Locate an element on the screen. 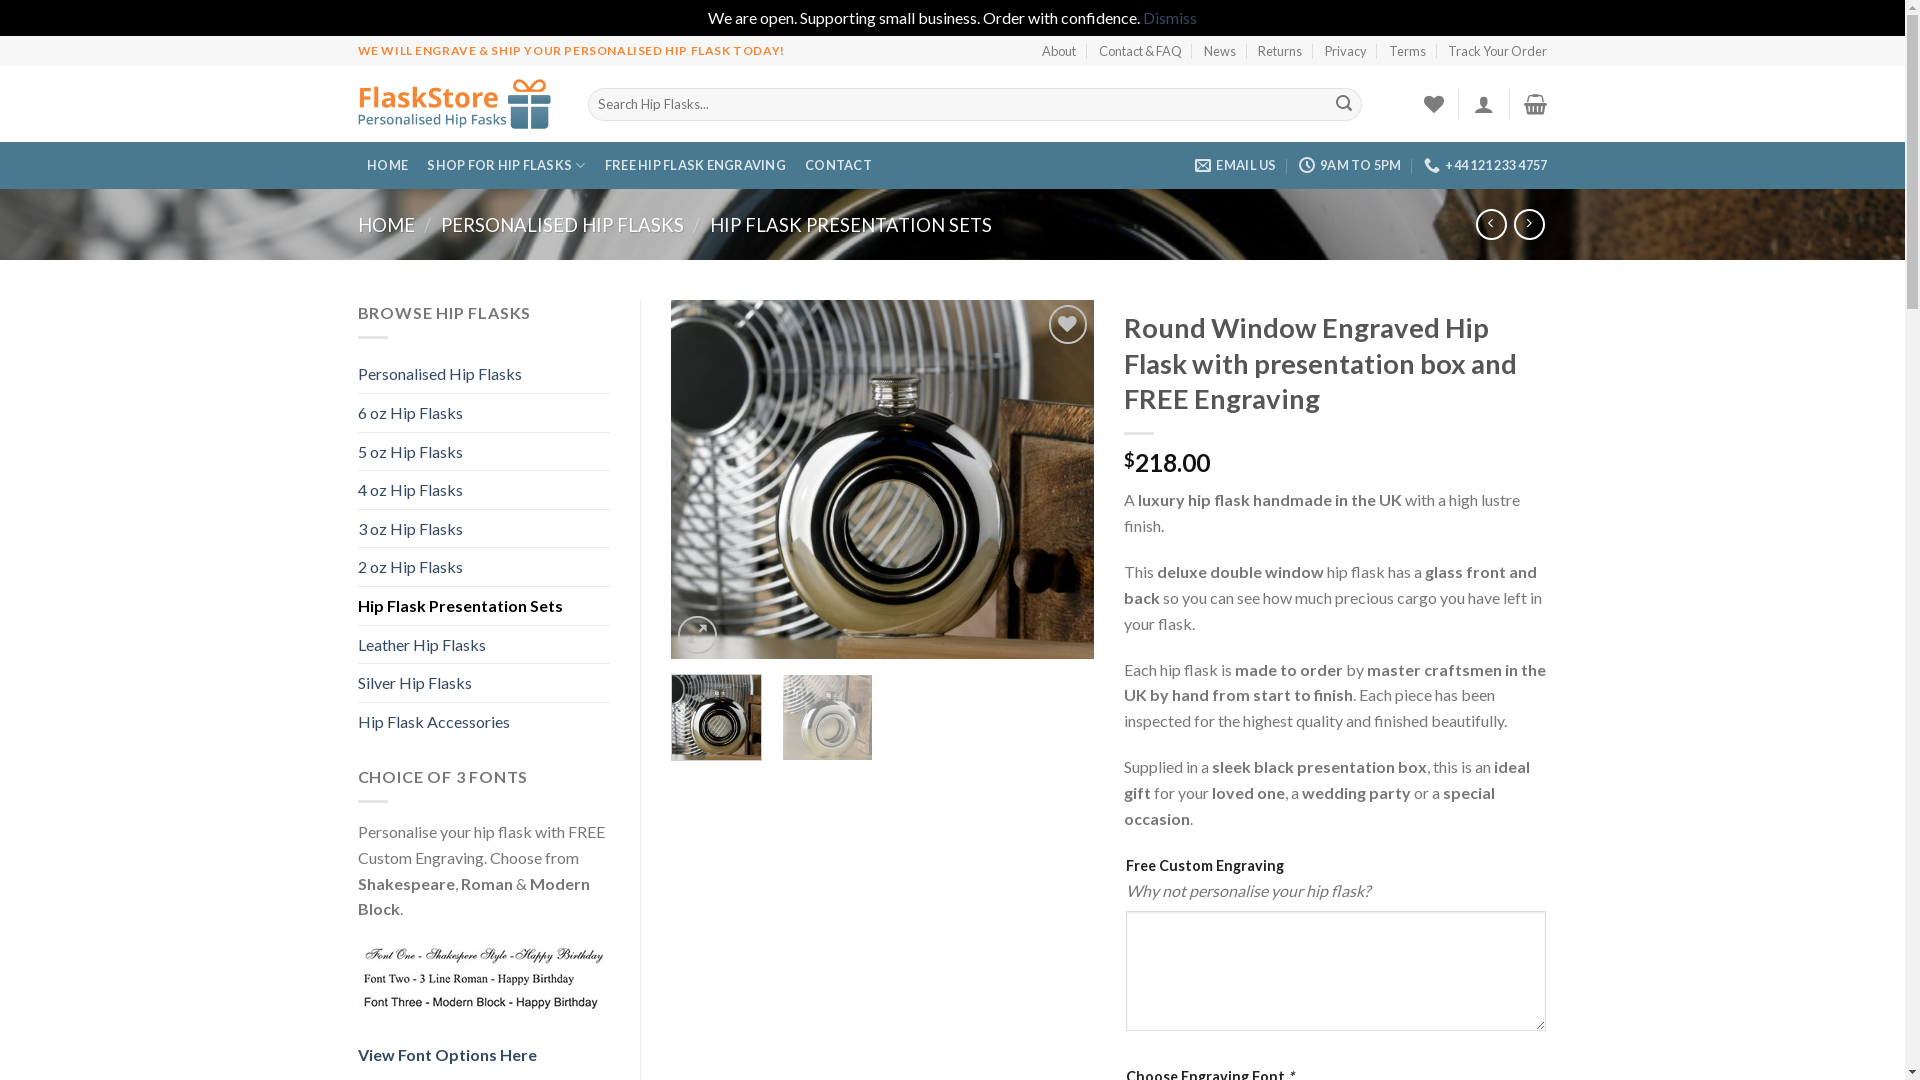  Hip Flask Presentation Sets is located at coordinates (484, 606).